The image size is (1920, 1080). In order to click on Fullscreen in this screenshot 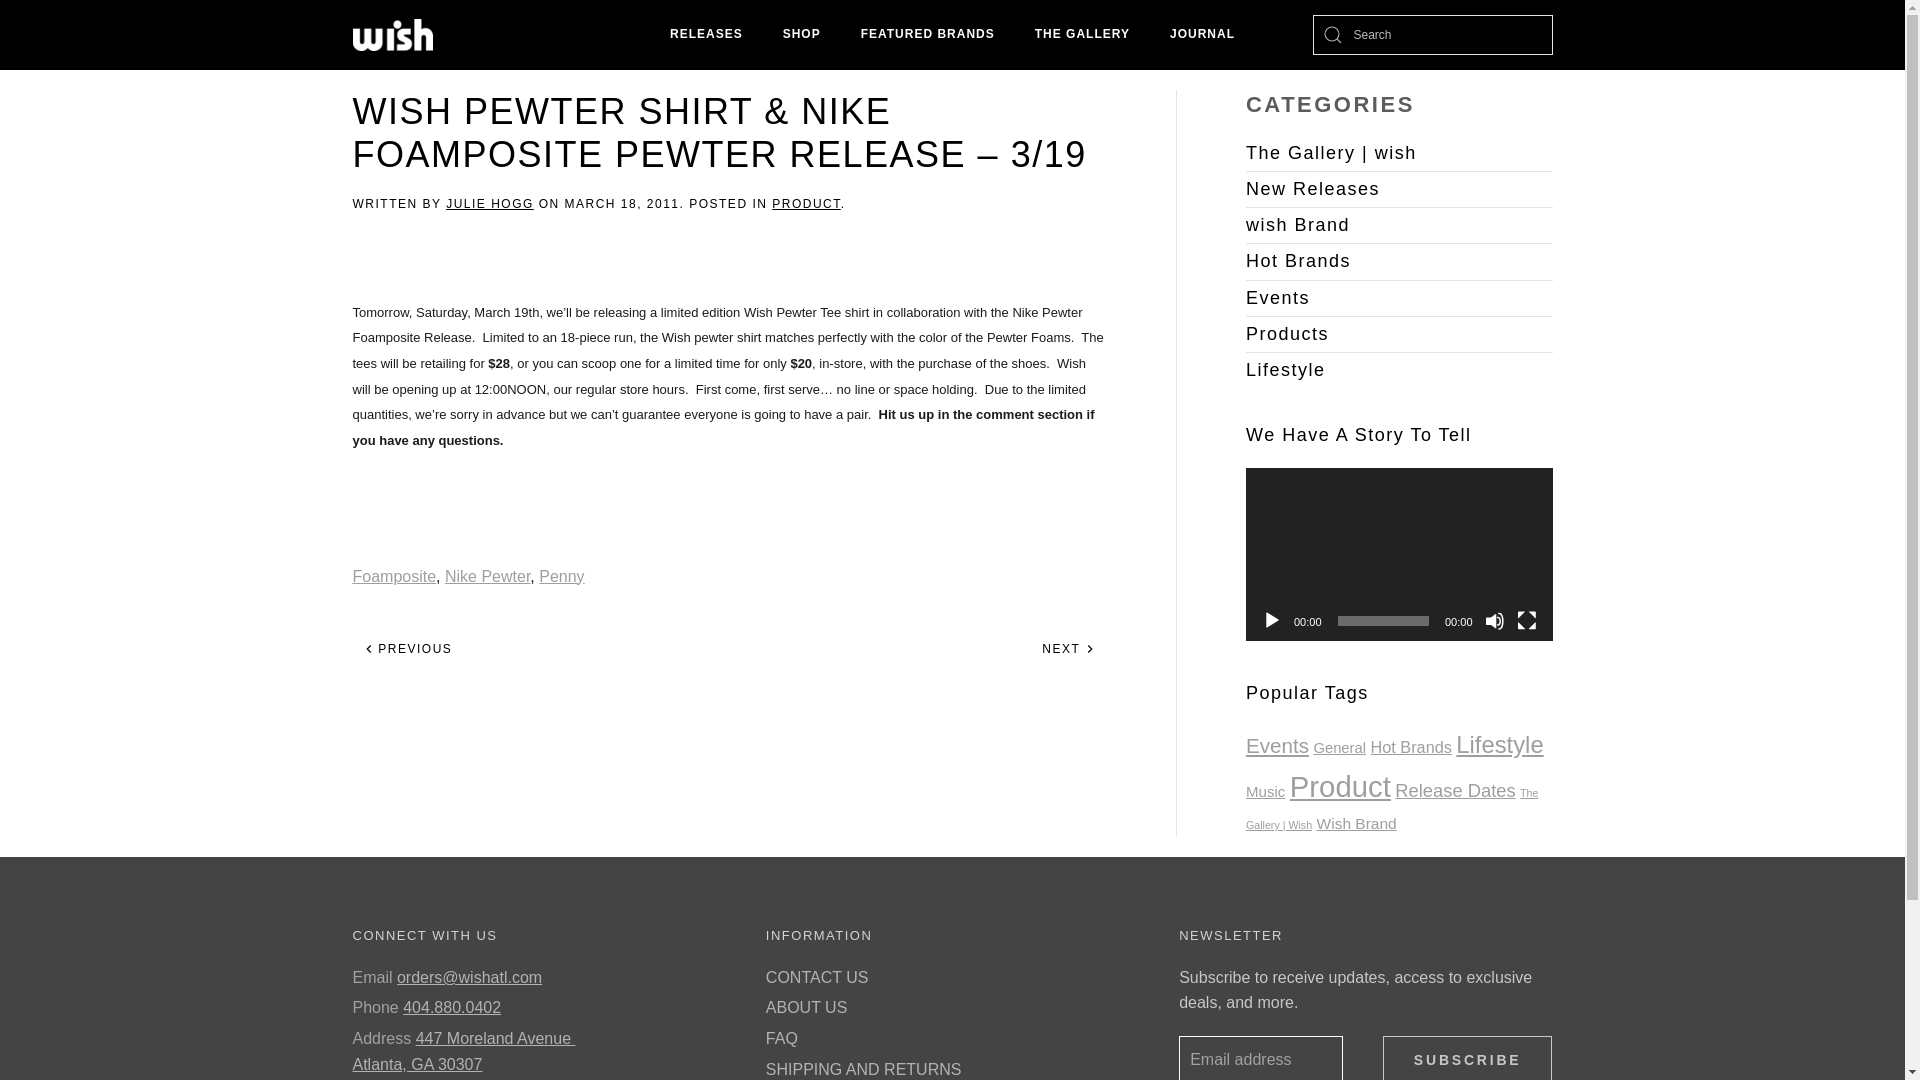, I will do `click(1526, 620)`.